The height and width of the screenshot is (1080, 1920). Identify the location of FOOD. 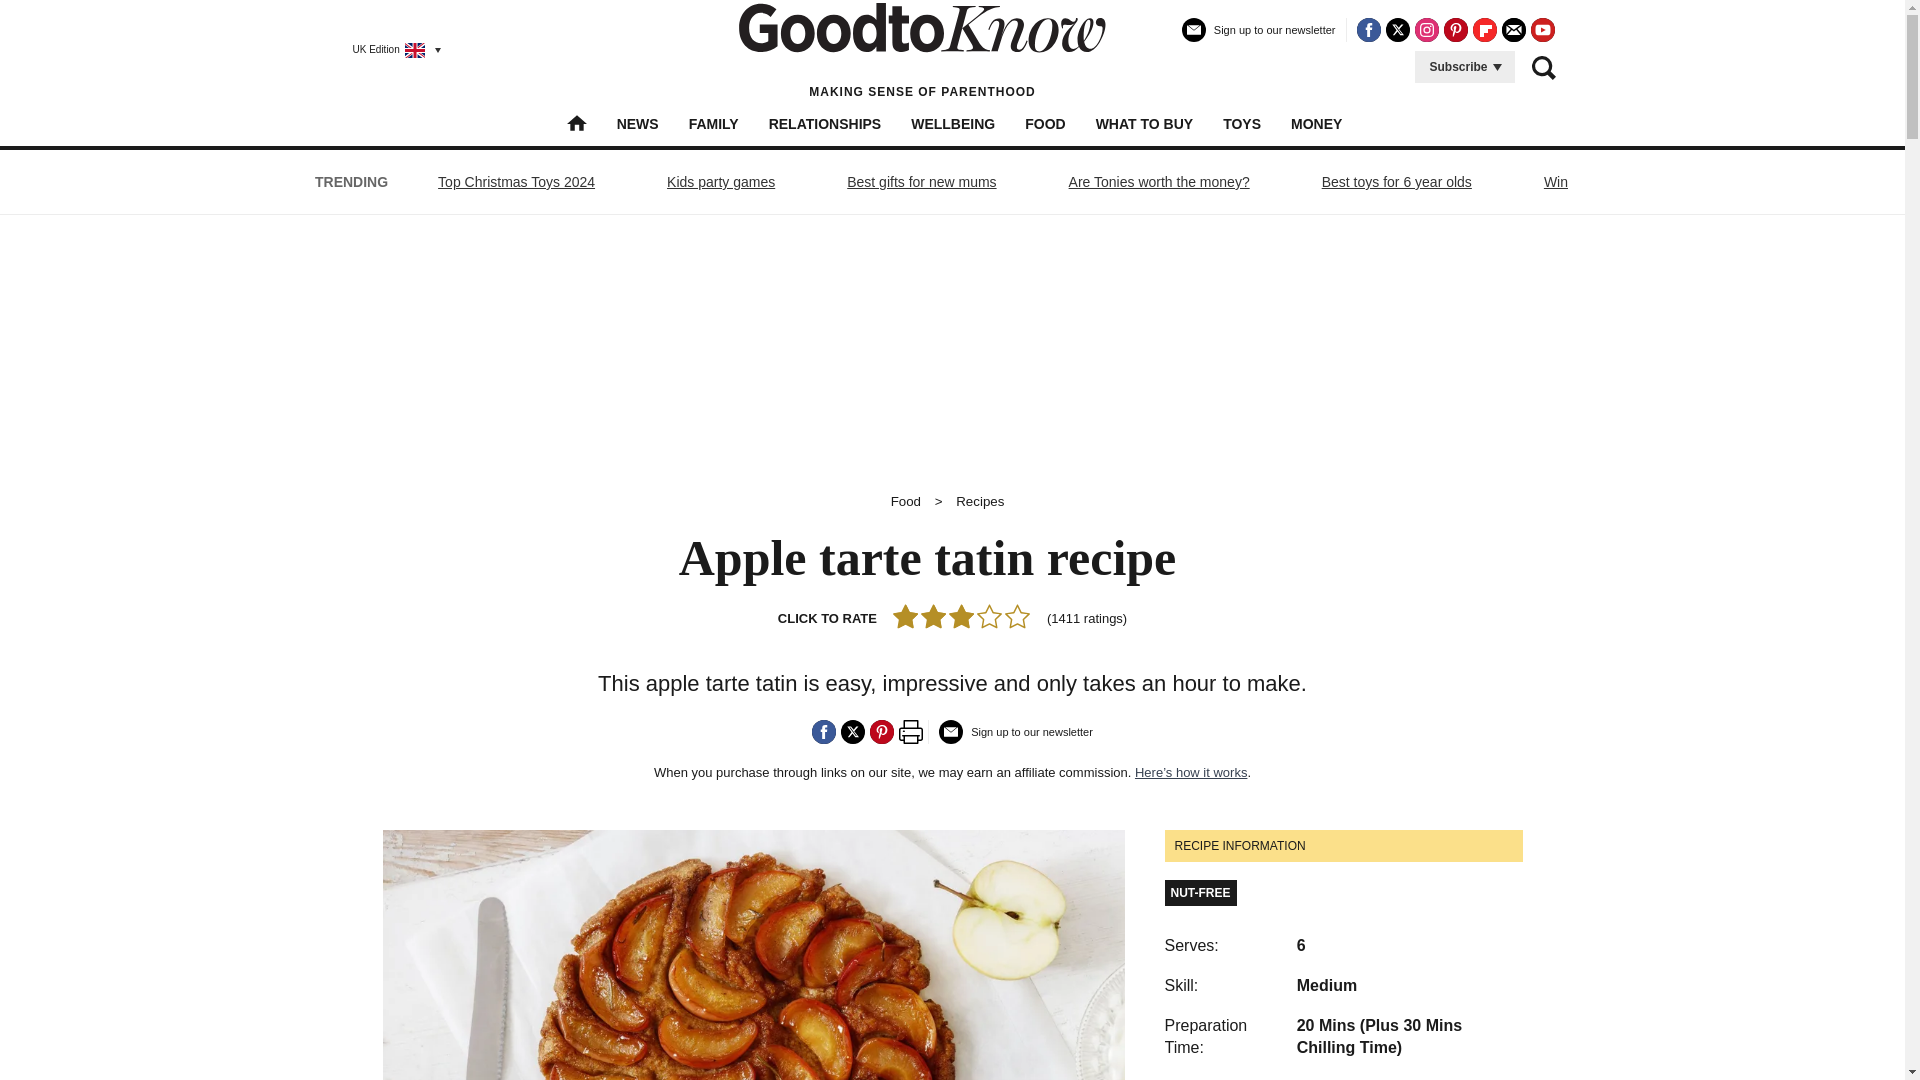
(1045, 123).